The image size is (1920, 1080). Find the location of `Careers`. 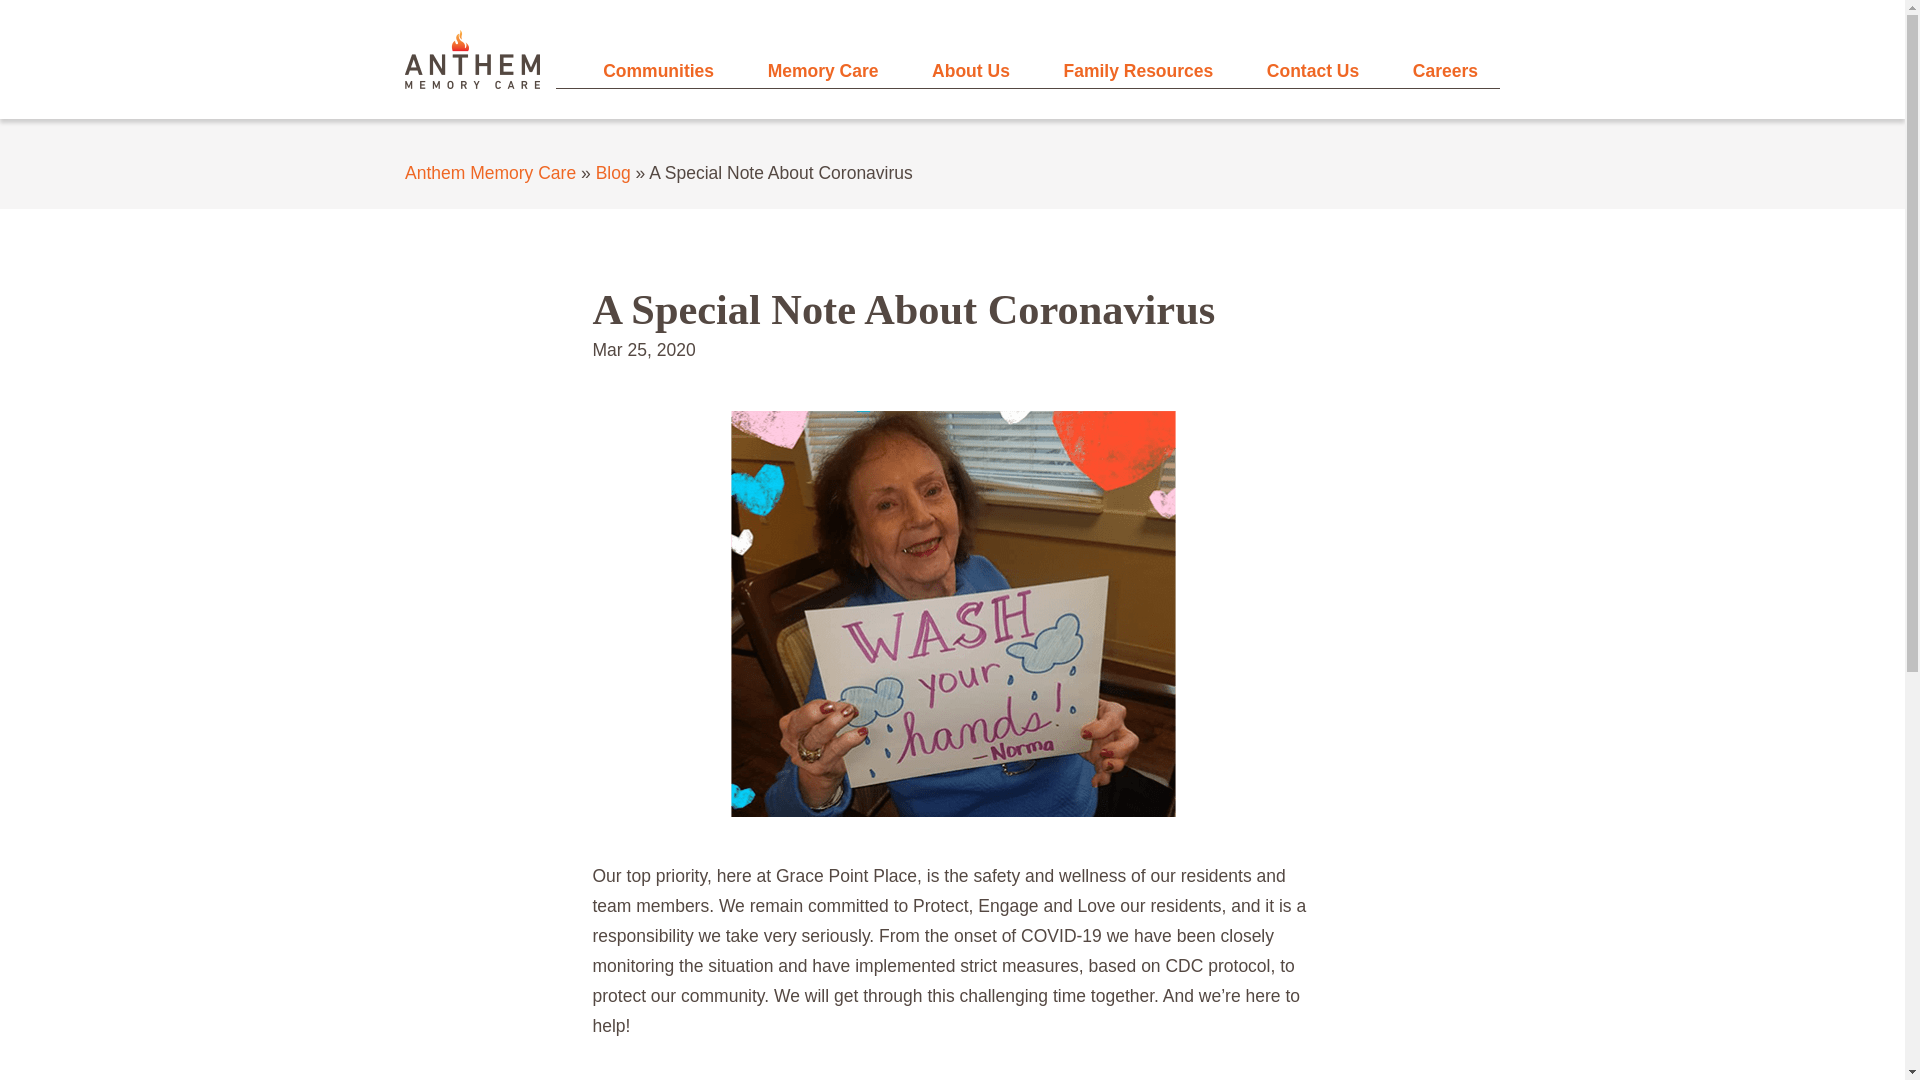

Careers is located at coordinates (1446, 72).